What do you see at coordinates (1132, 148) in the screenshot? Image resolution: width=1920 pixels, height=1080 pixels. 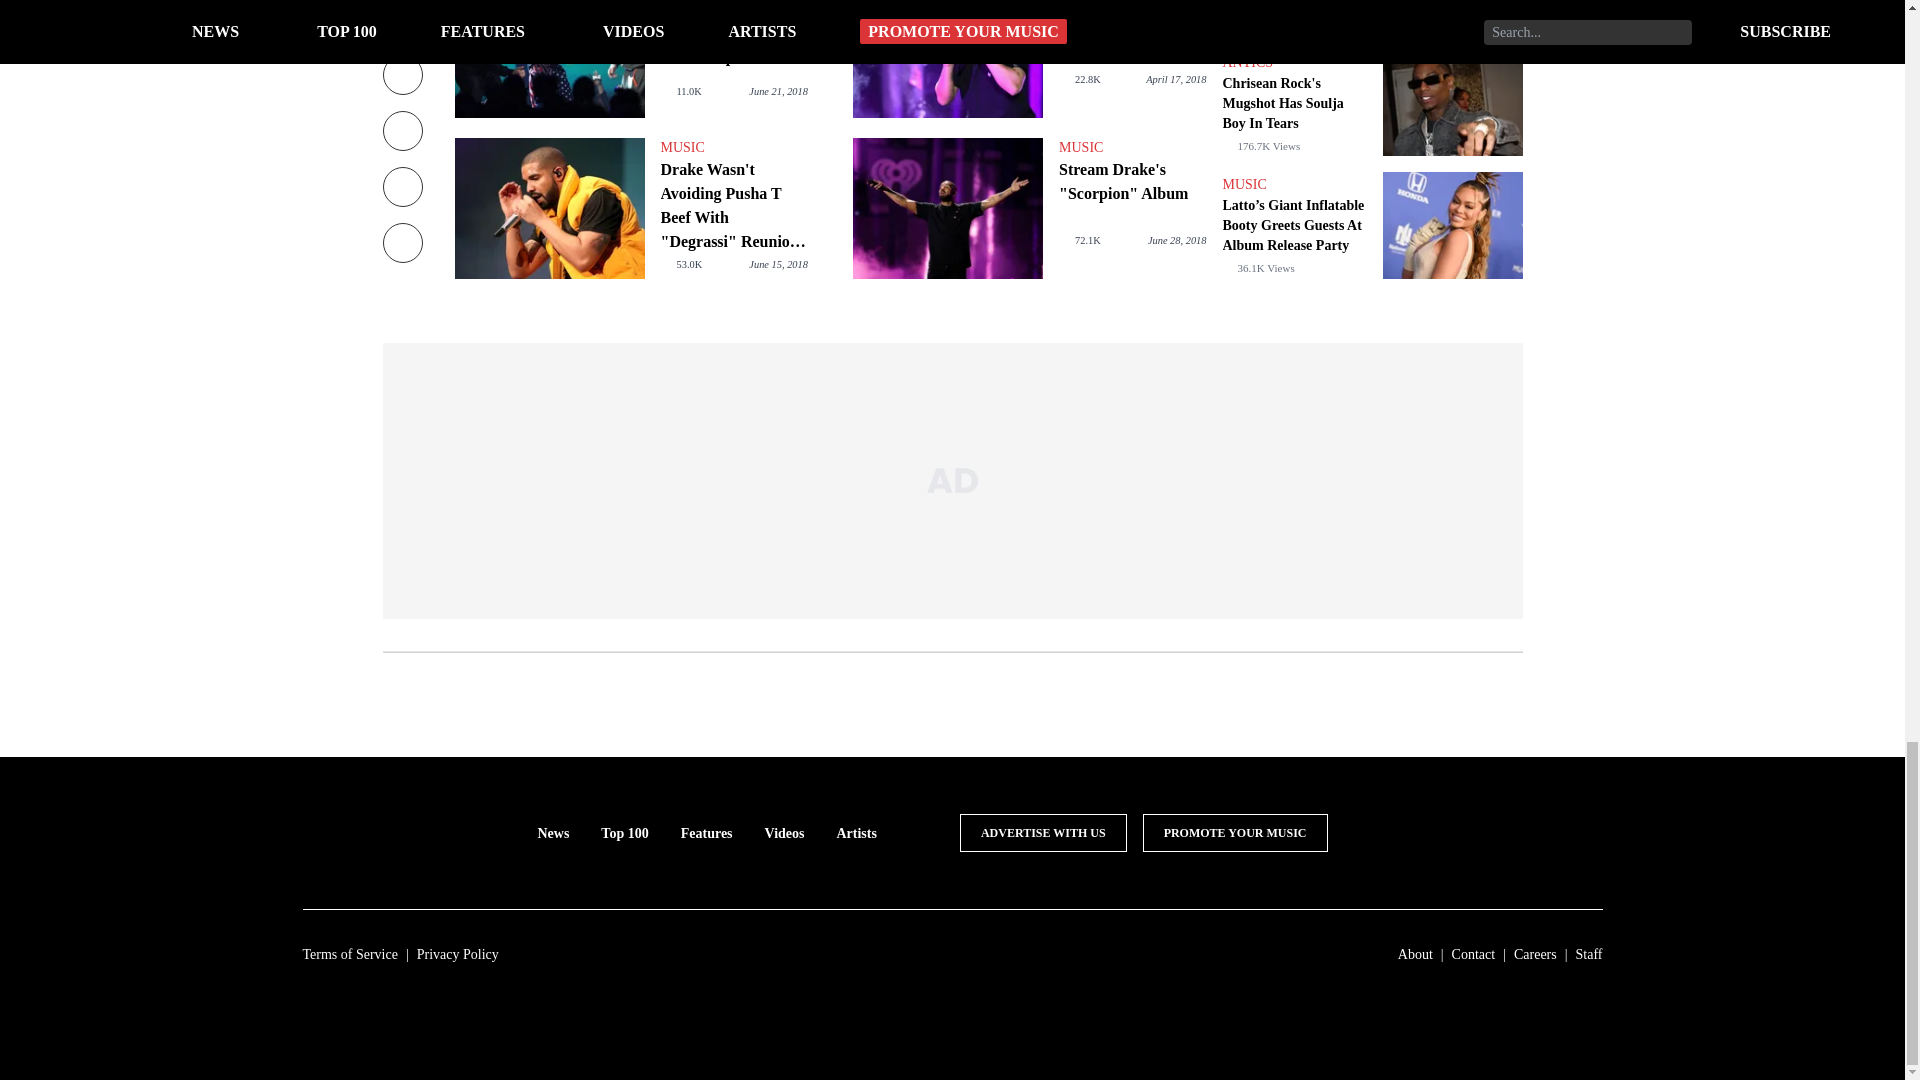 I see `MUSIC` at bounding box center [1132, 148].